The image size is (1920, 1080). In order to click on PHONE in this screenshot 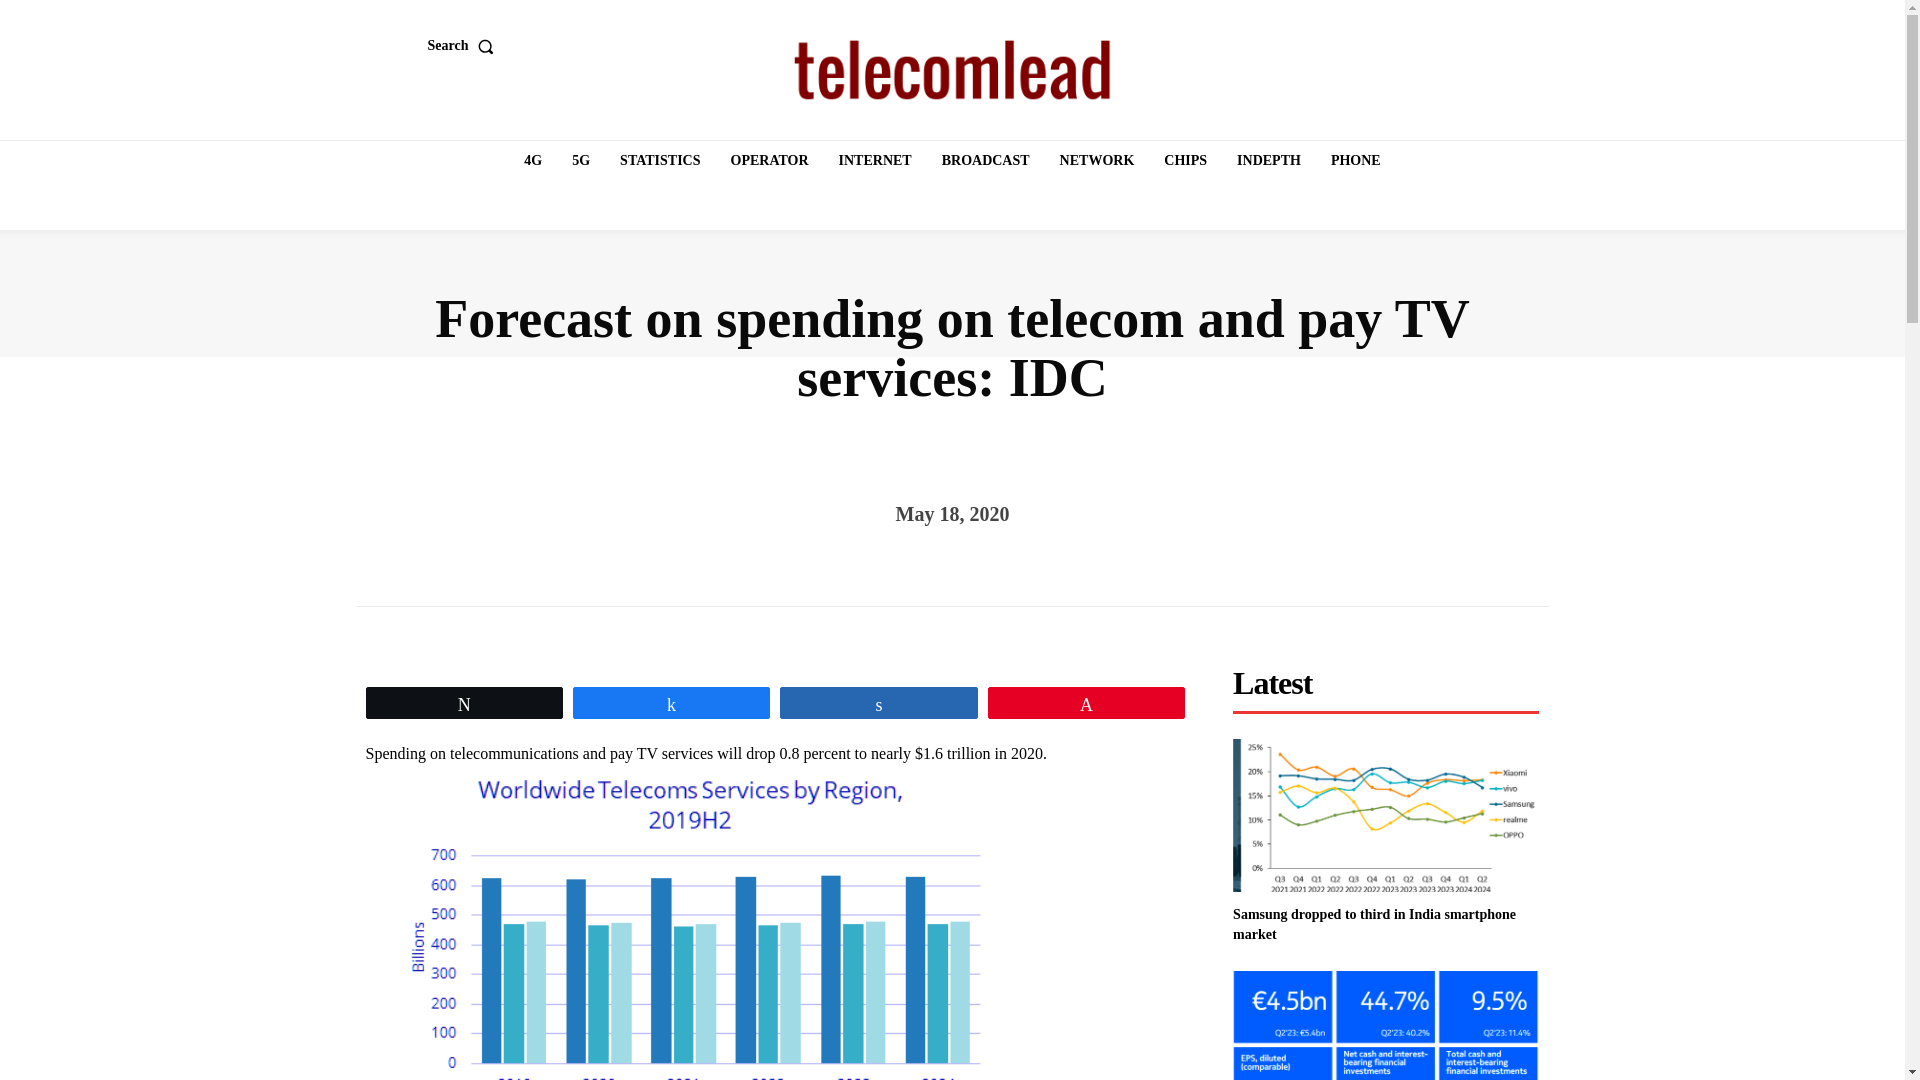, I will do `click(1355, 161)`.